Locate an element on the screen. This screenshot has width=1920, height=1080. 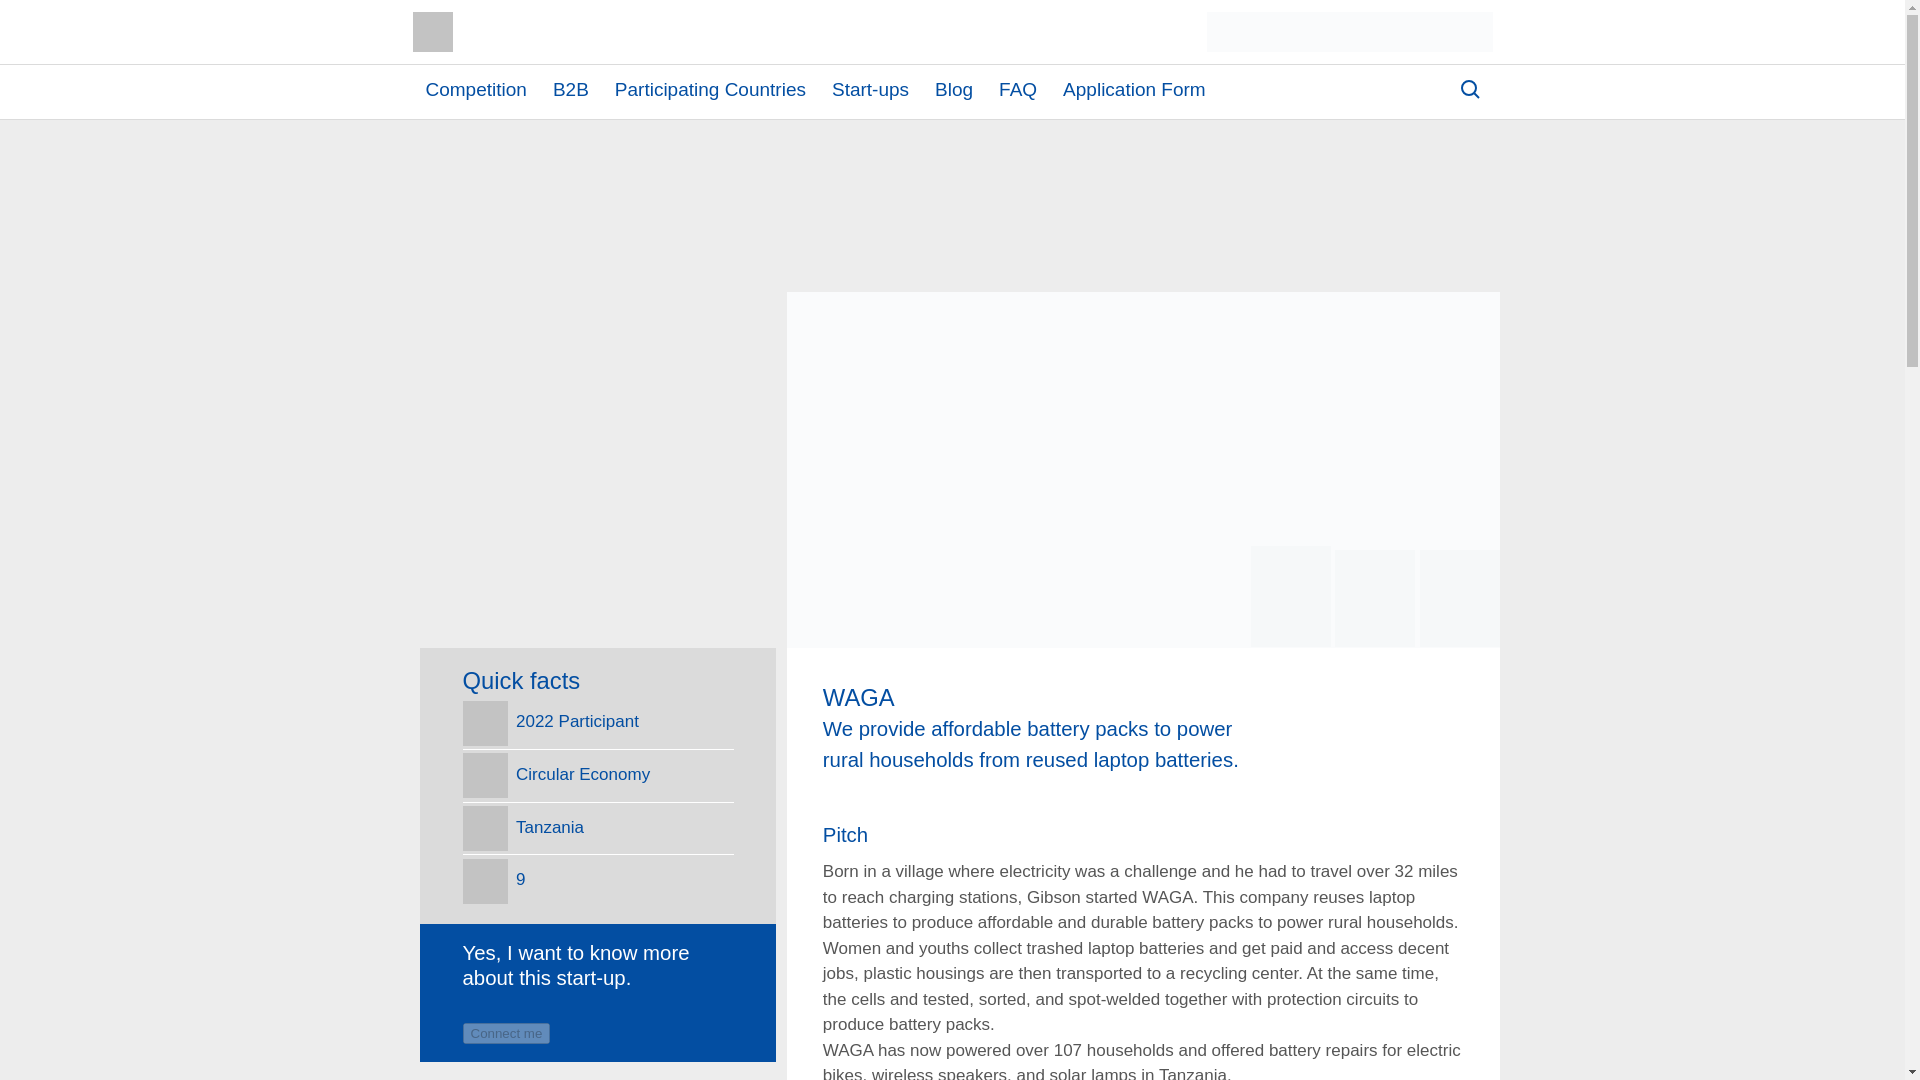
Competition is located at coordinates (476, 90).